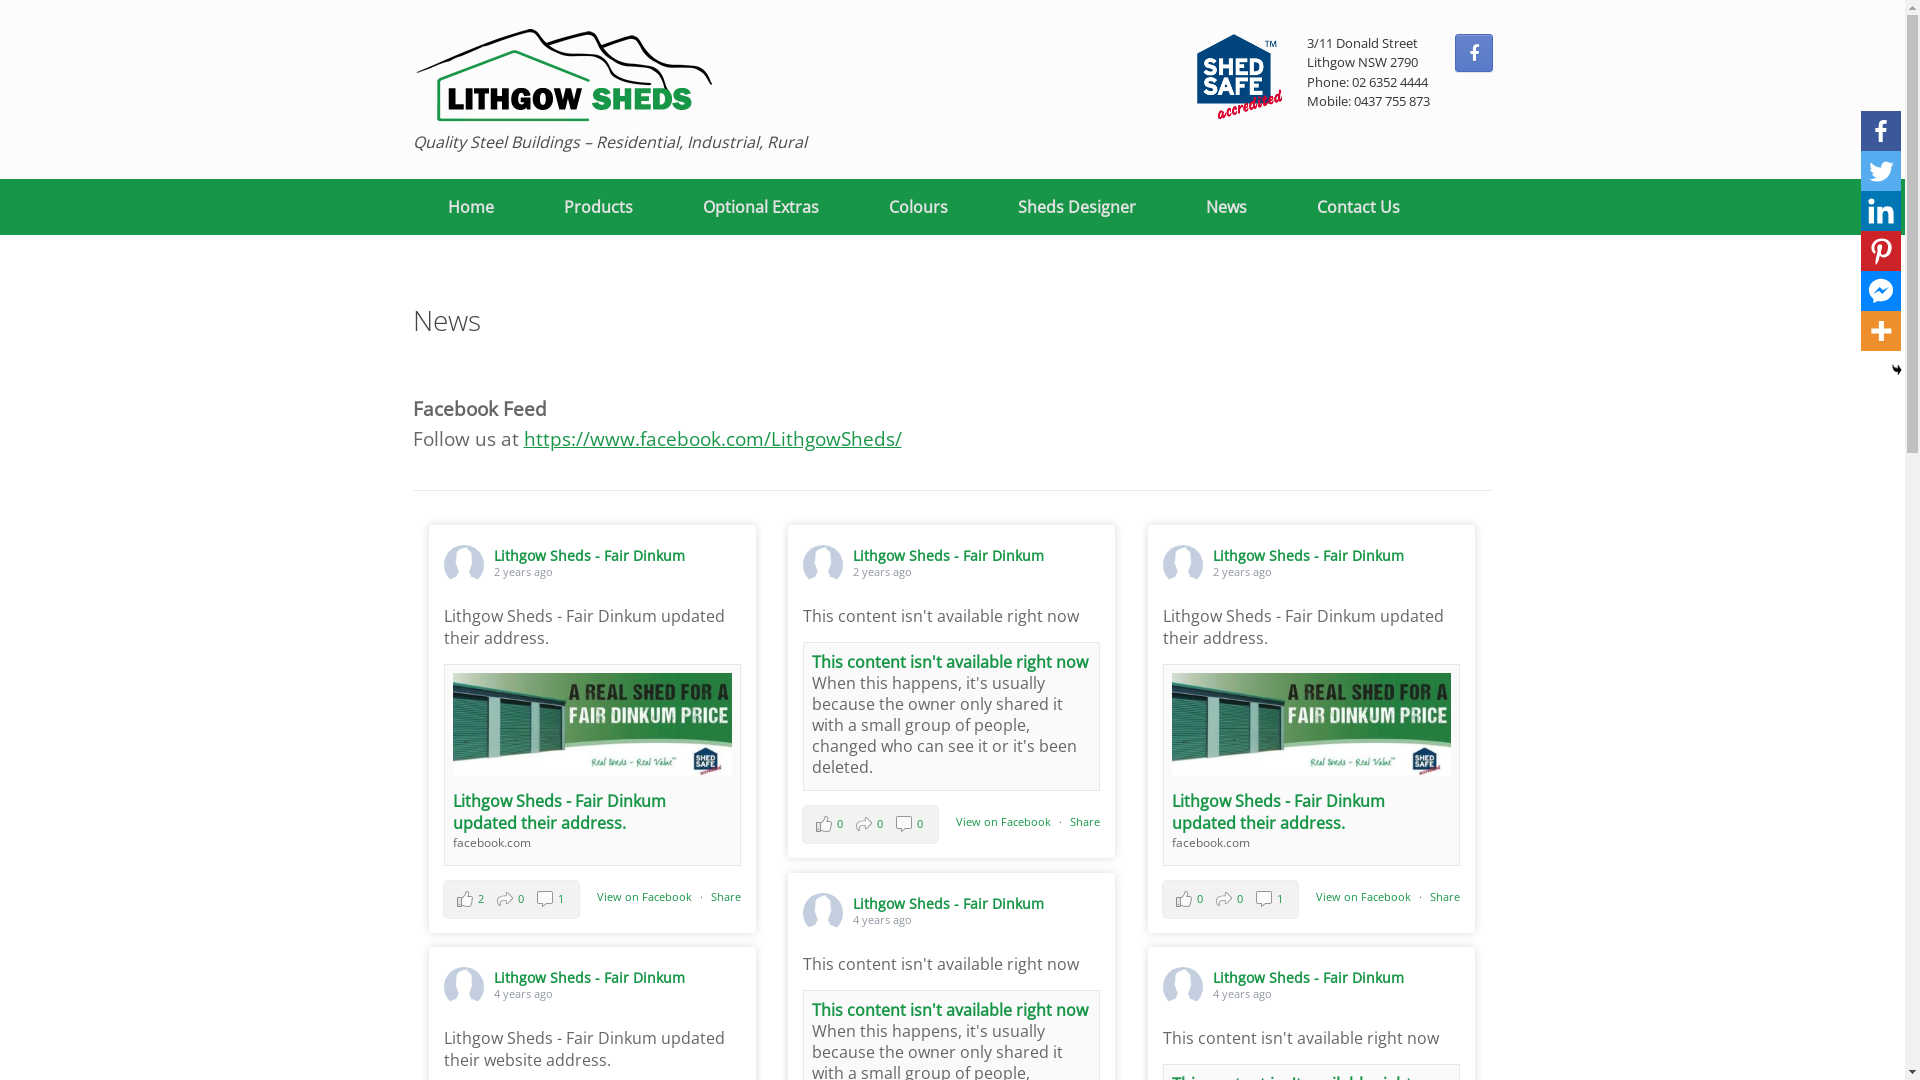 The width and height of the screenshot is (1920, 1080). I want to click on Lithgow Sheds - Fair Dinkum updated their address., so click(1278, 812).